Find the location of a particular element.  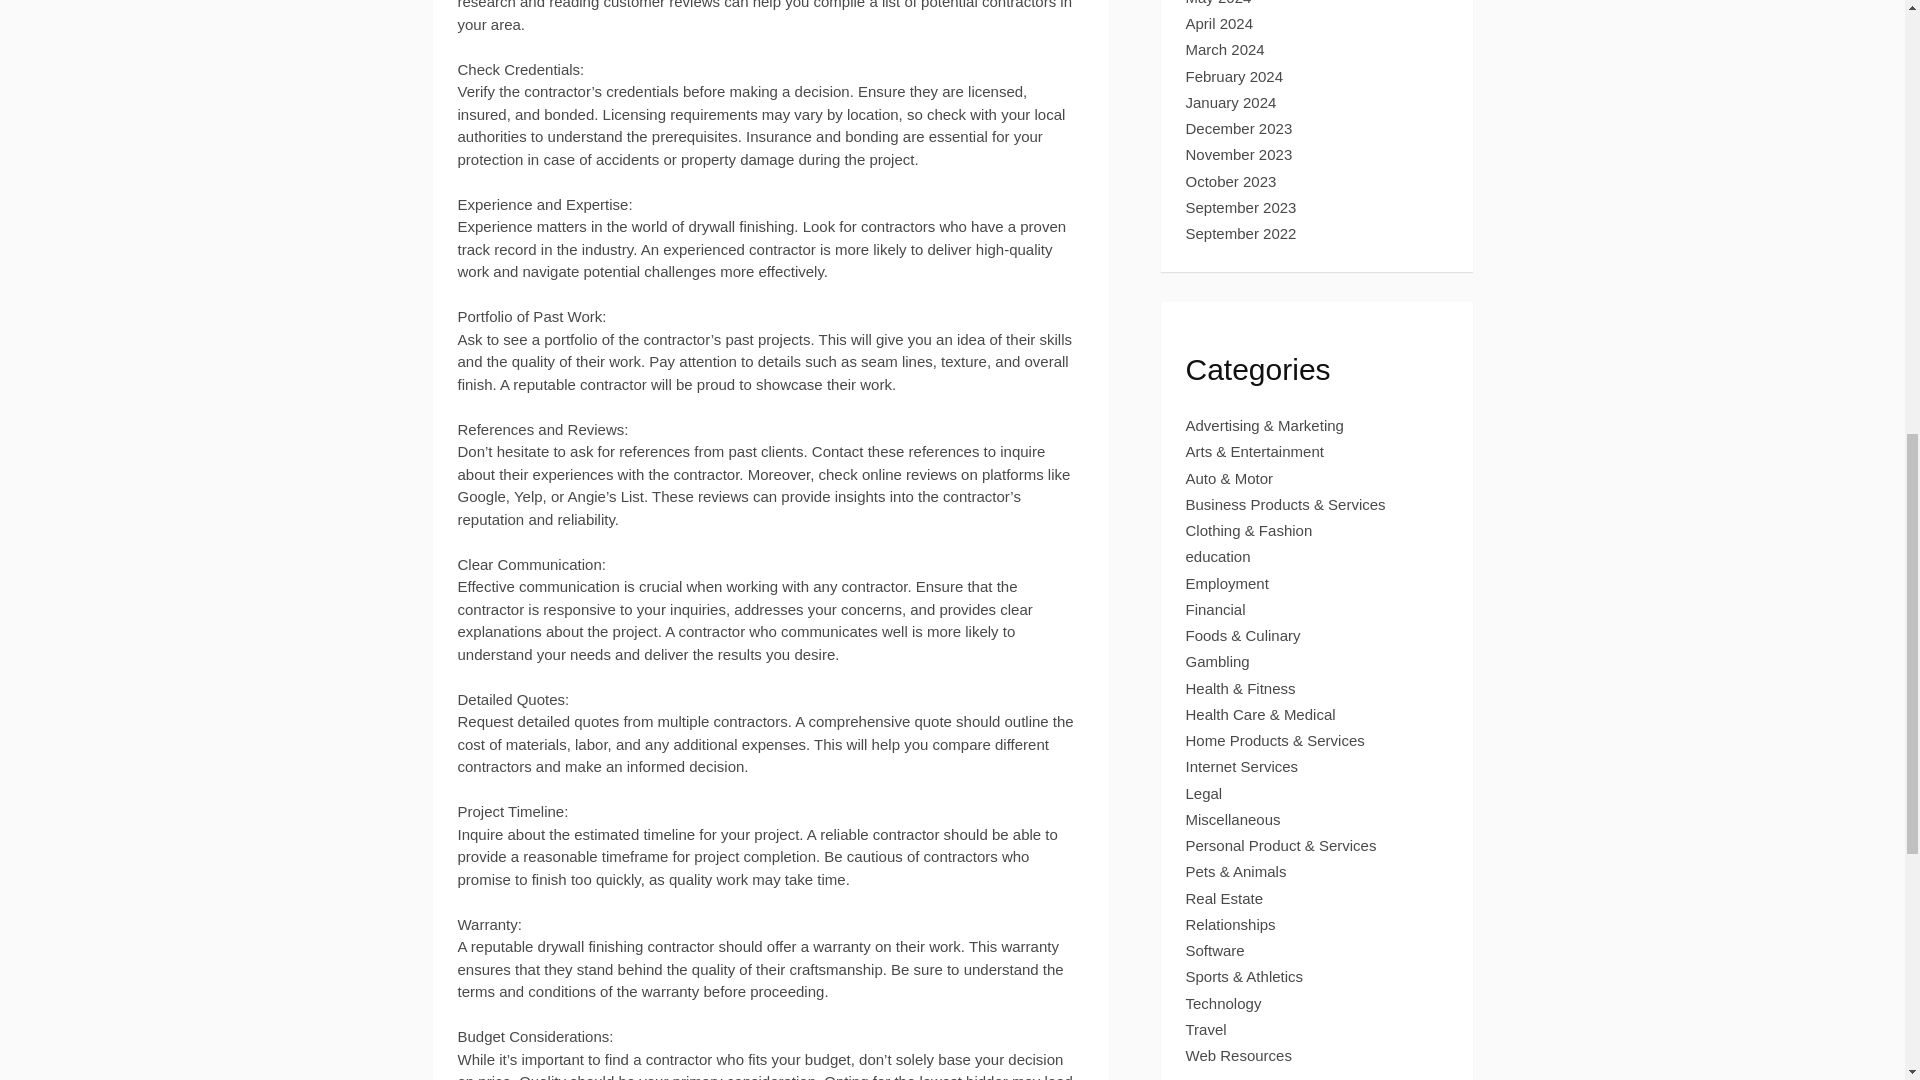

January 2024 is located at coordinates (1231, 102).